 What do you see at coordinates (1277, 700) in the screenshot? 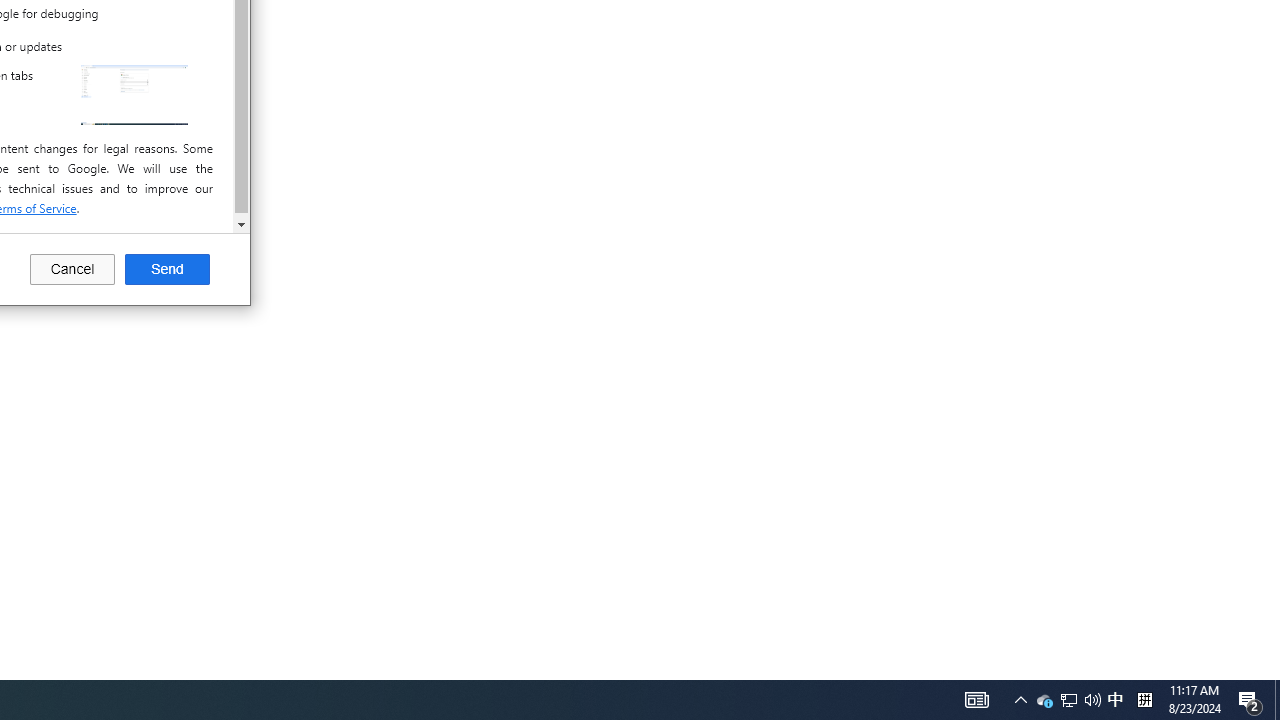
I see `Show desktop` at bounding box center [1277, 700].